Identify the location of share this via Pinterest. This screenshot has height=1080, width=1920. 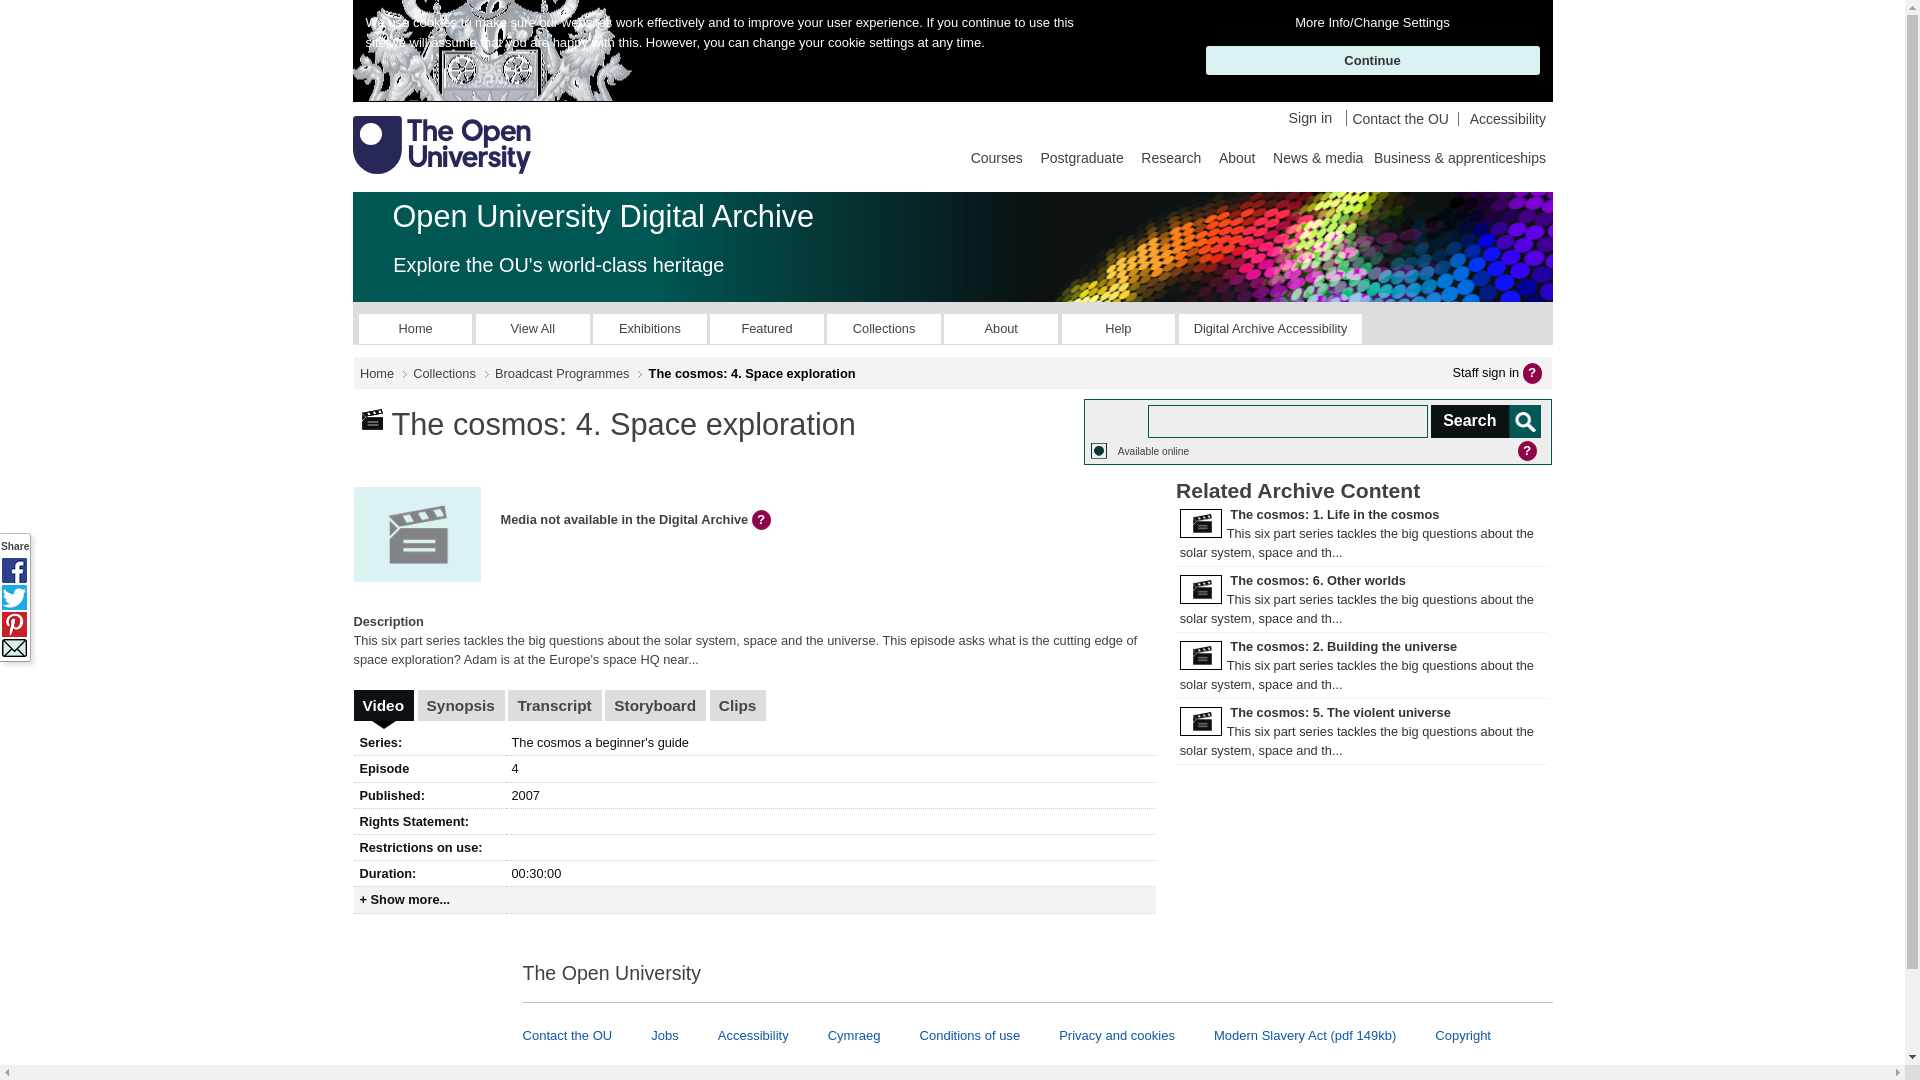
(14, 624).